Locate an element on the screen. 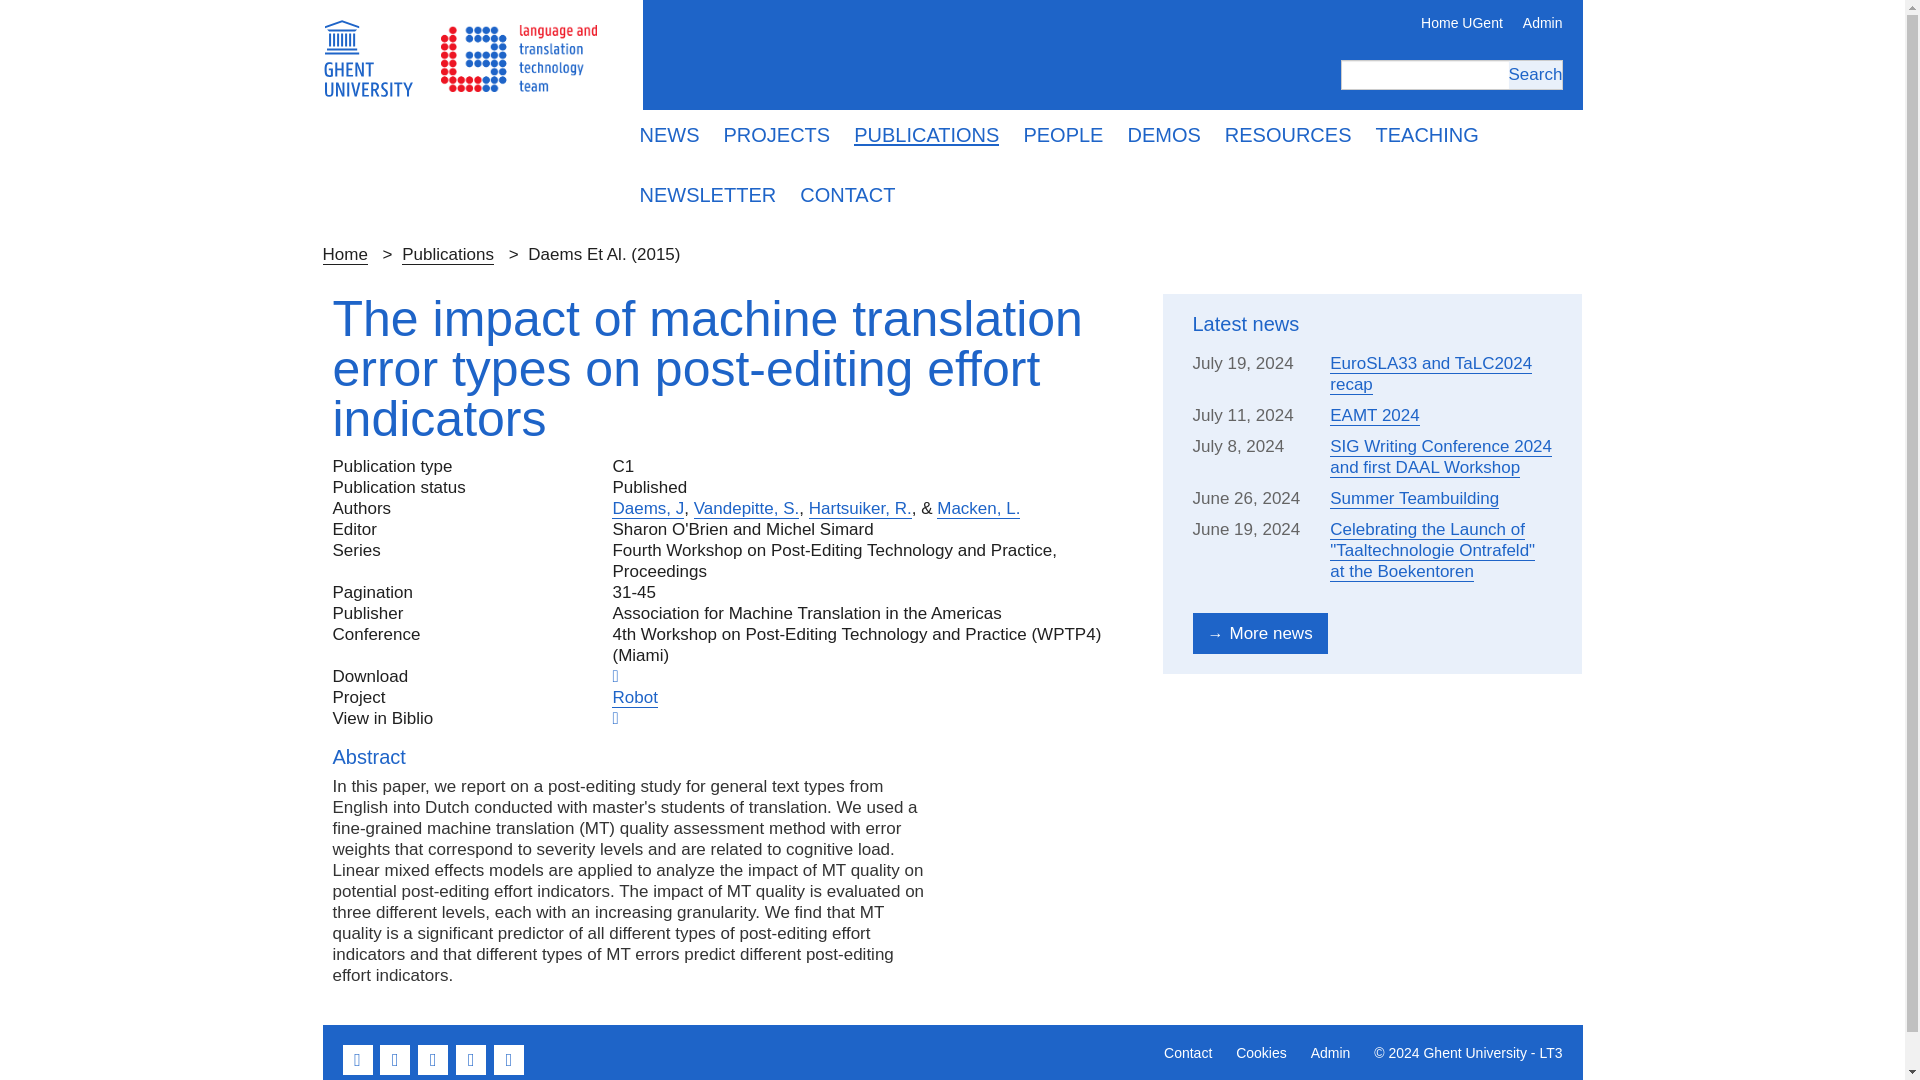  TEACHING is located at coordinates (1427, 136).